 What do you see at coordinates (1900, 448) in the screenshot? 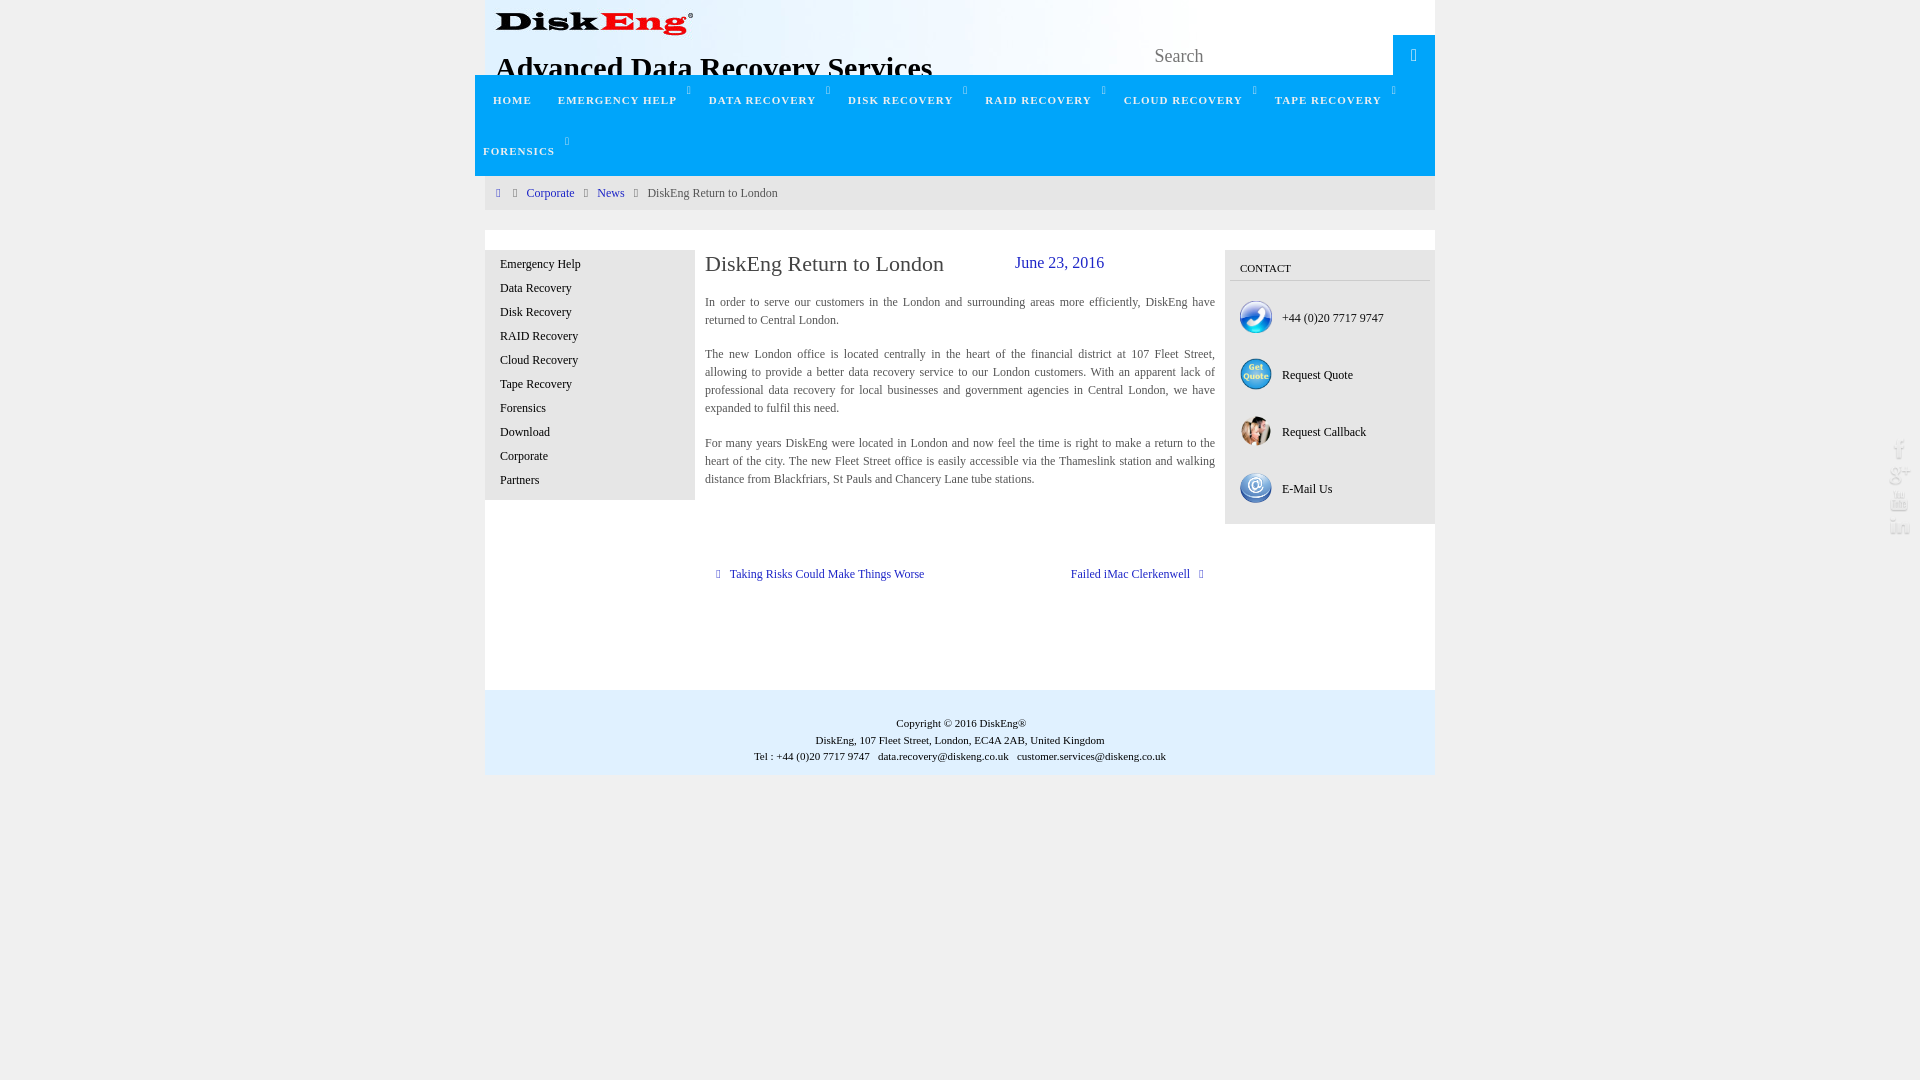
I see `DiskEng Facebook Page` at bounding box center [1900, 448].